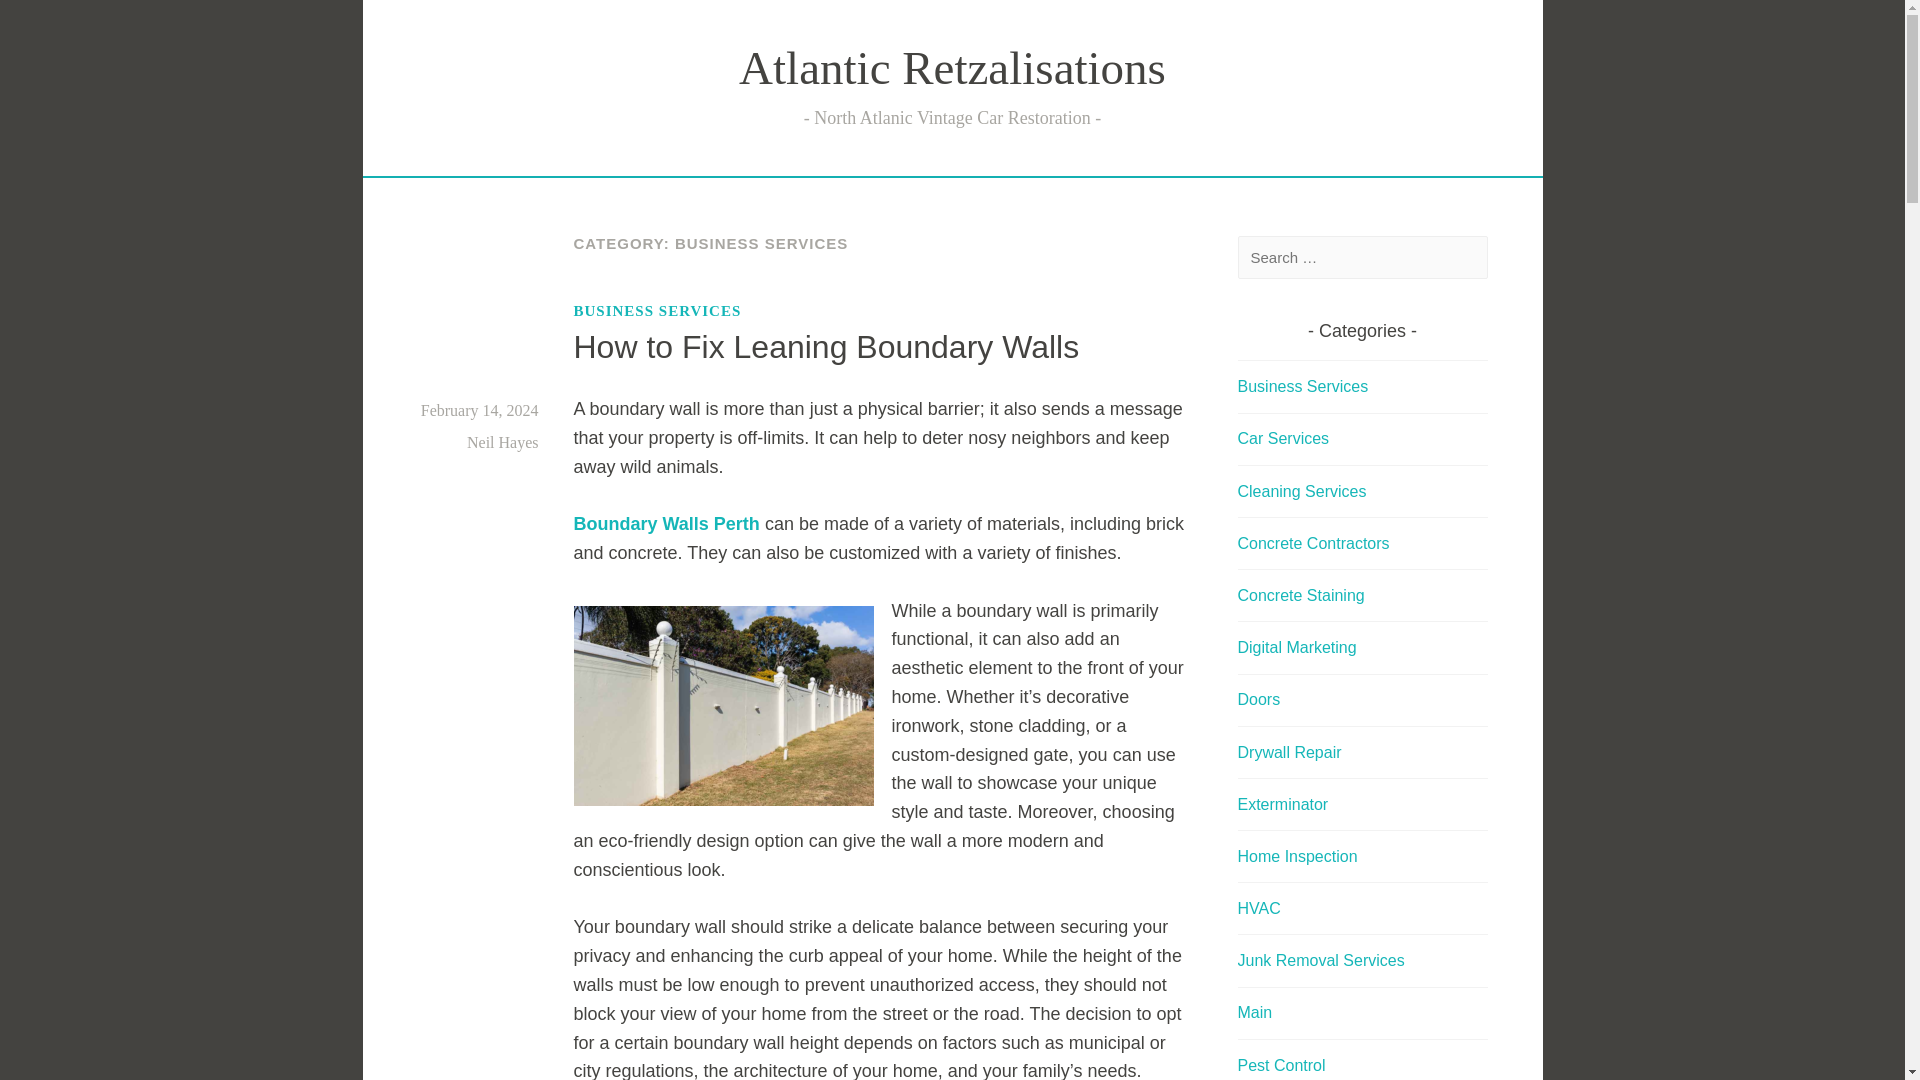  I want to click on Cleaning Services, so click(1302, 491).